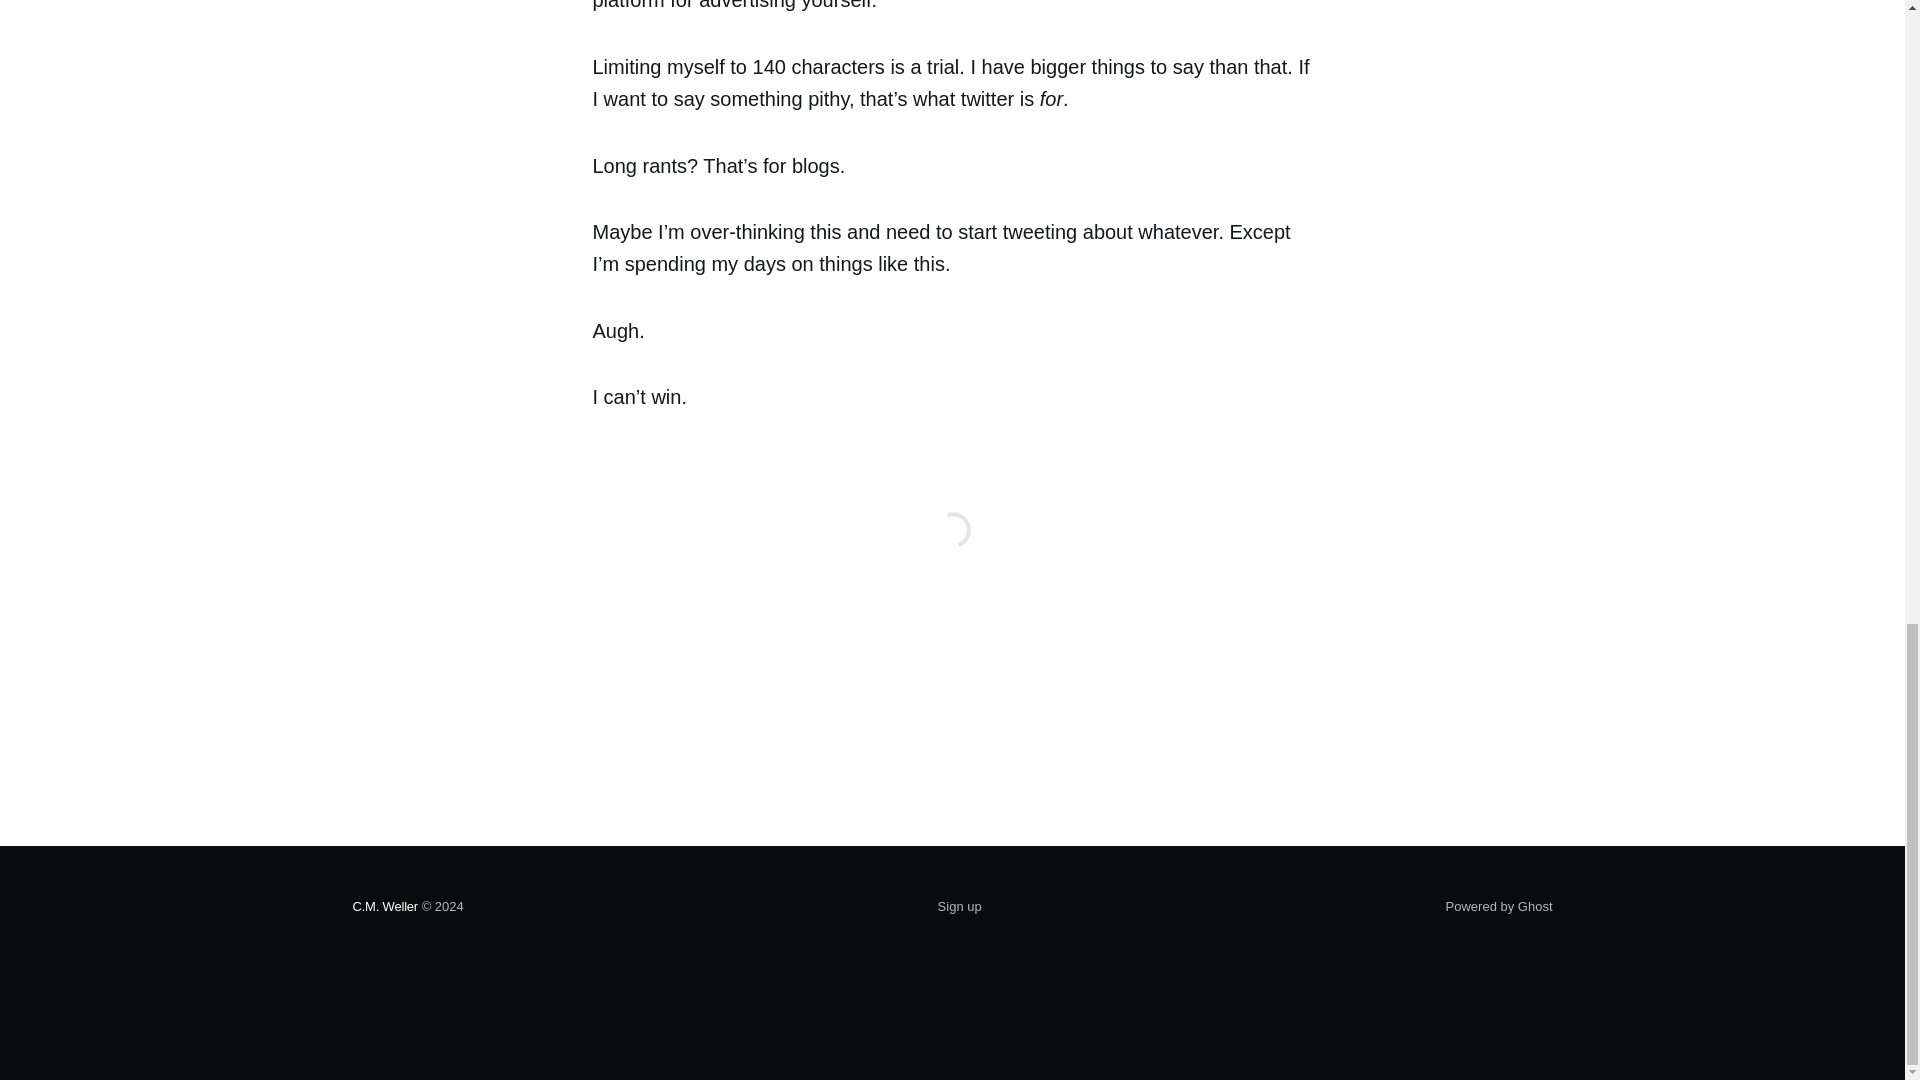  Describe the element at coordinates (1499, 906) in the screenshot. I see `Powered by Ghost` at that location.